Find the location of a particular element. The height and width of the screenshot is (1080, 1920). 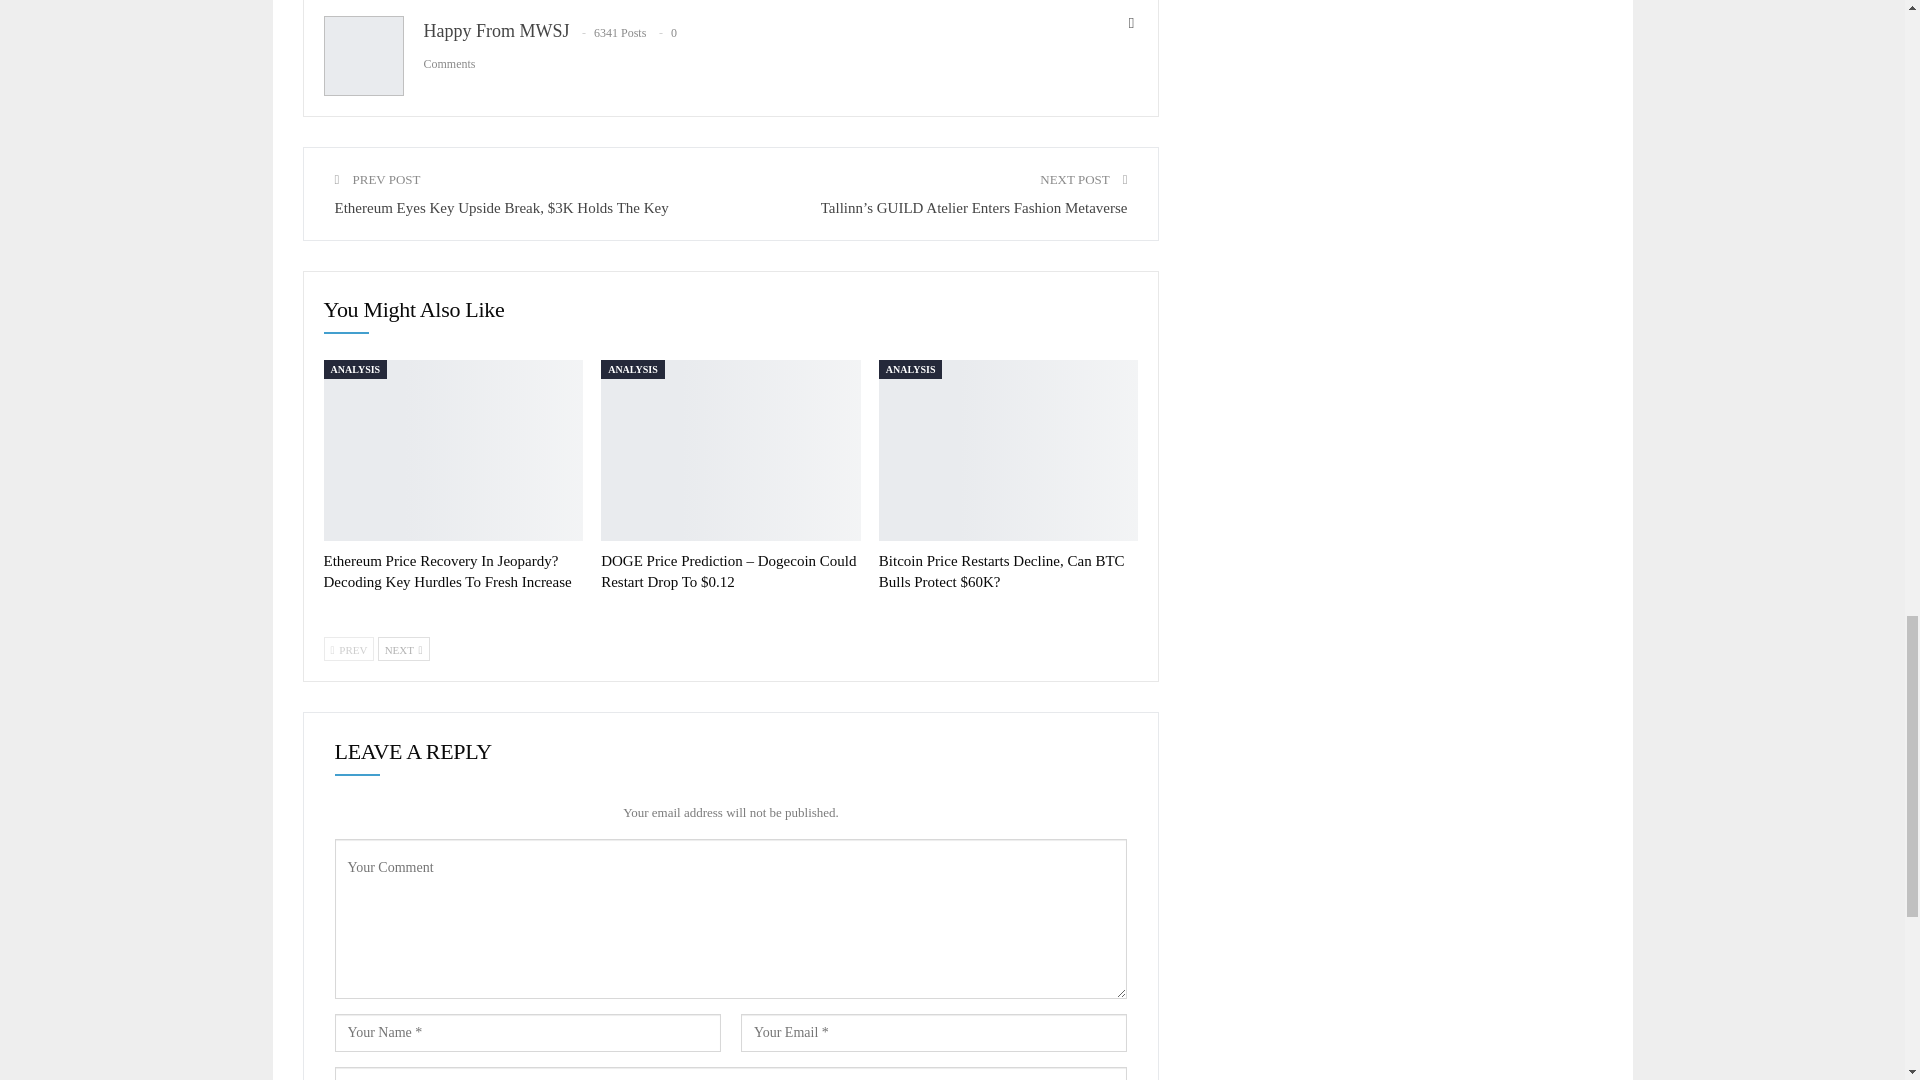

ANALYSIS is located at coordinates (356, 369).